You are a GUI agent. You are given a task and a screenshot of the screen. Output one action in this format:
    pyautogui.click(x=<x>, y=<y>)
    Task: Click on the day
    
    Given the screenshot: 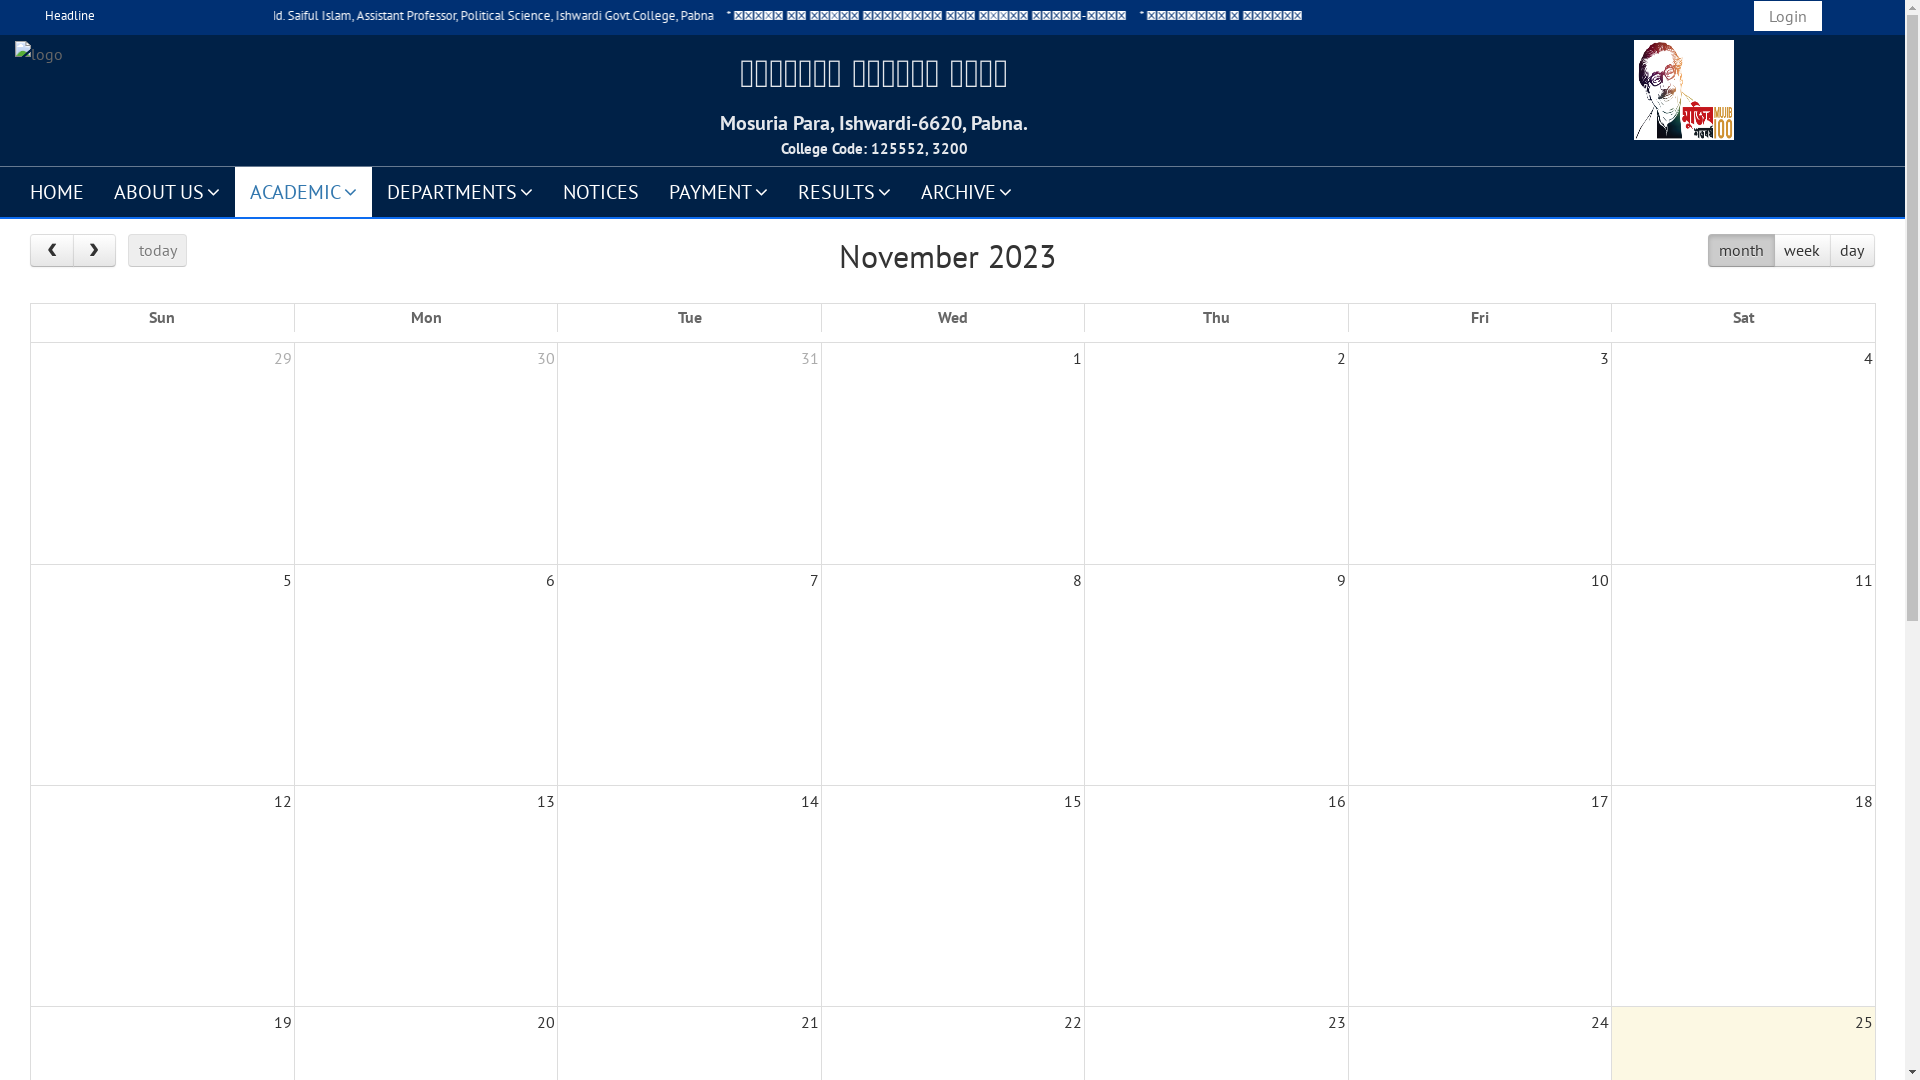 What is the action you would take?
    pyautogui.click(x=1852, y=251)
    